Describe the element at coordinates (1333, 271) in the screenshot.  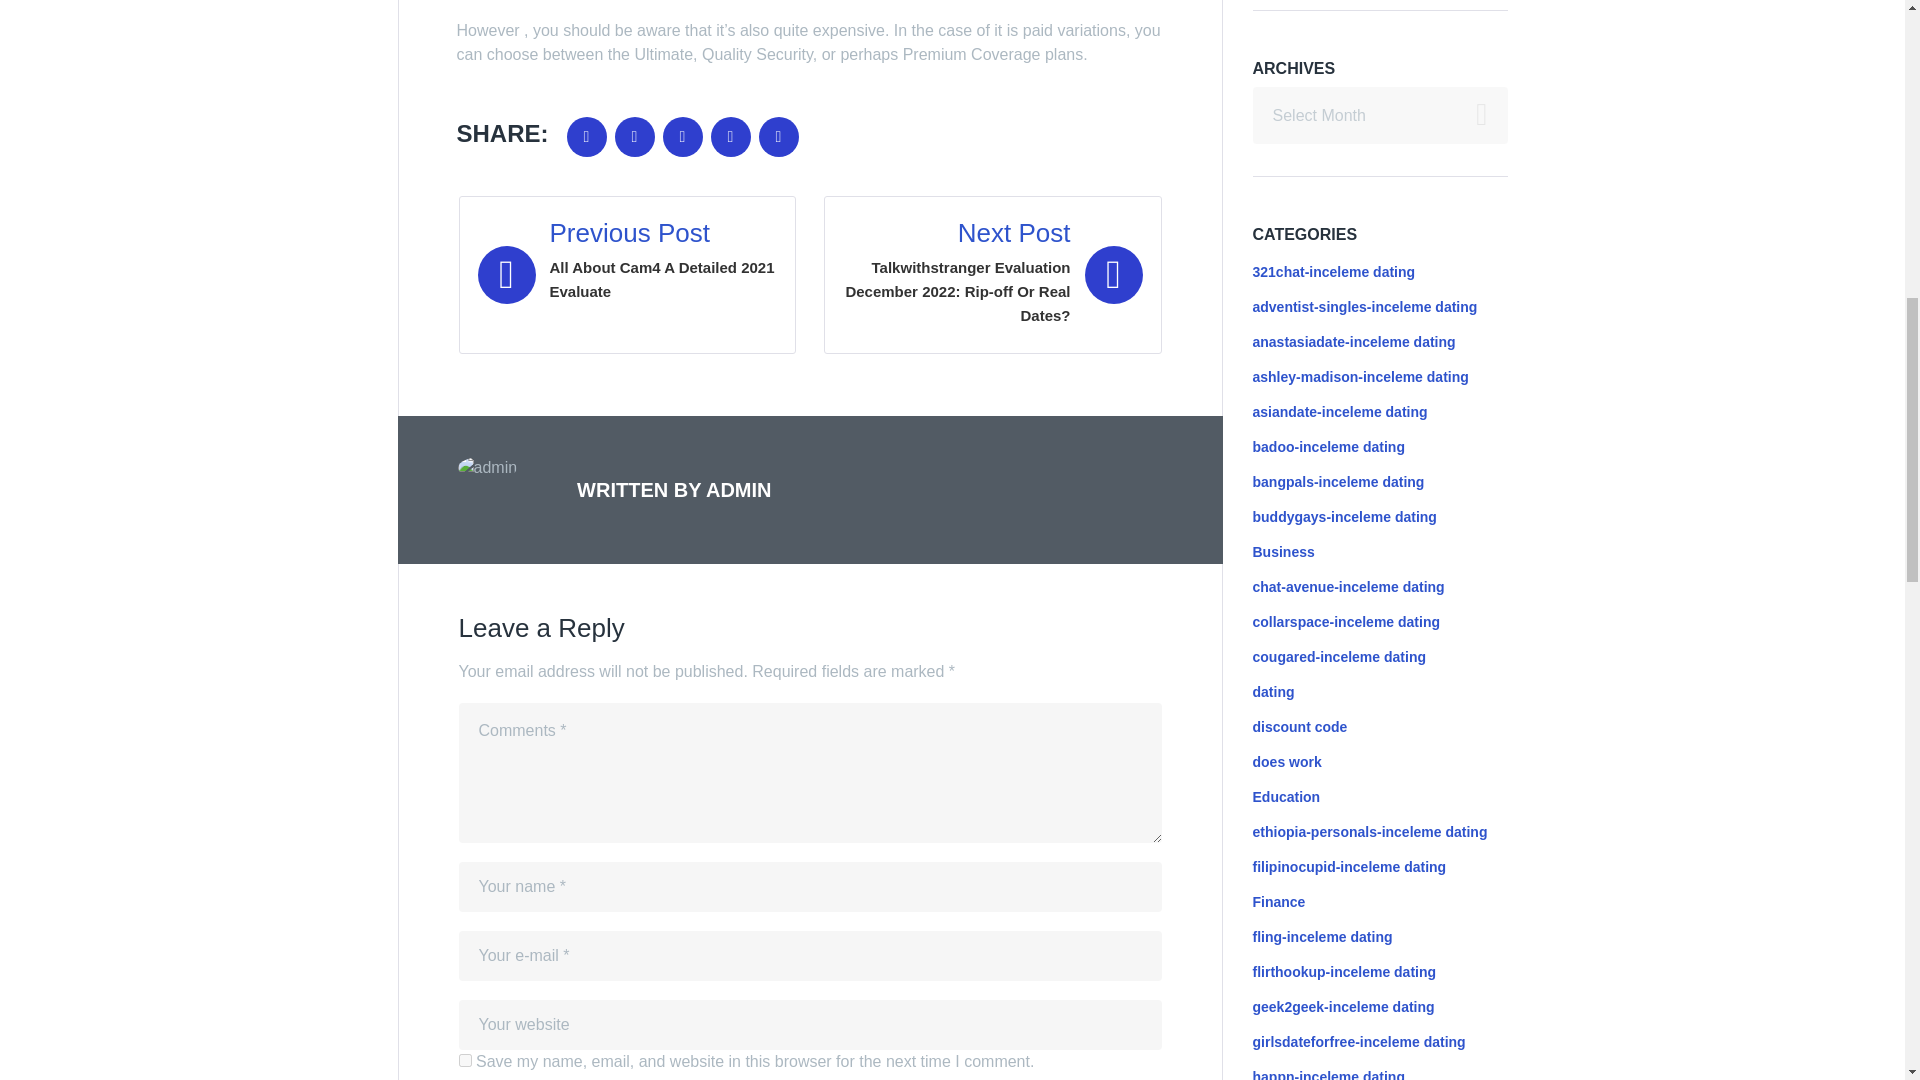
I see `321chat-inceleme dating` at that location.